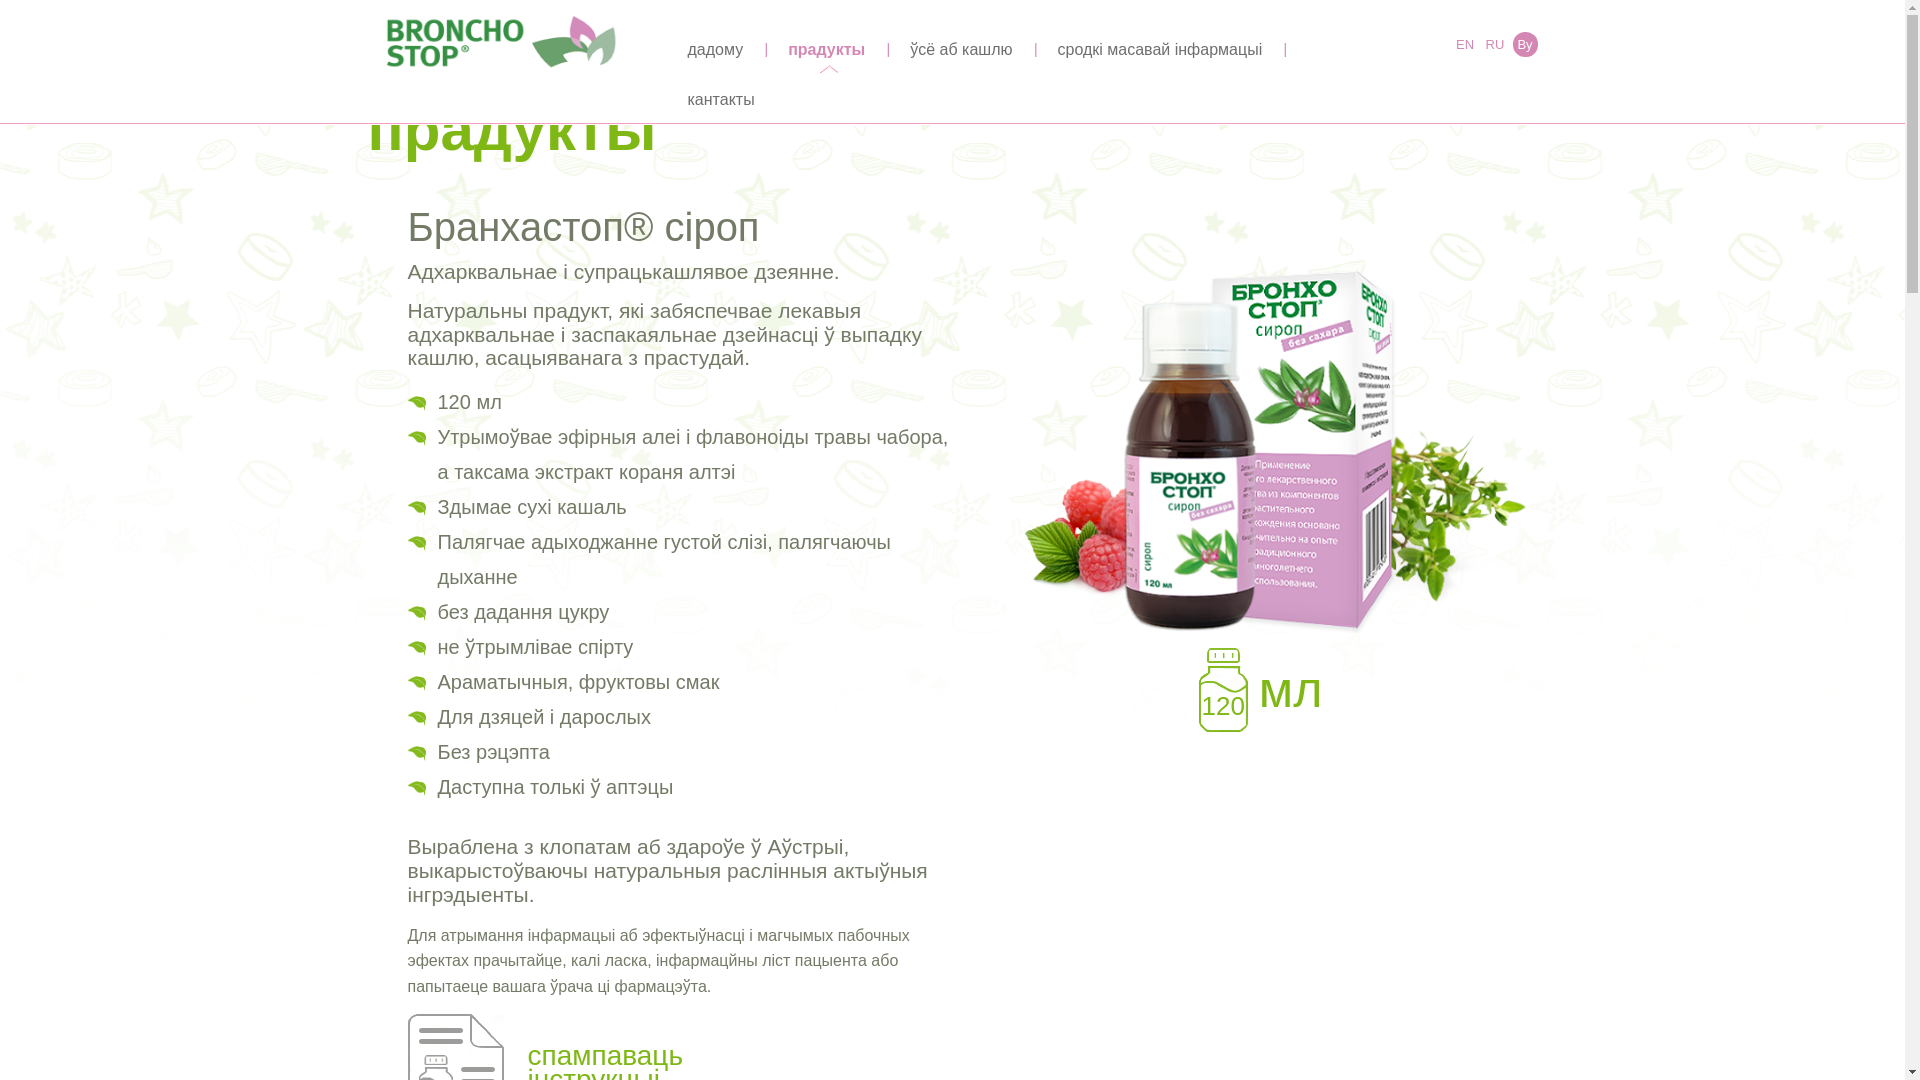 The image size is (1920, 1080). What do you see at coordinates (1464, 44) in the screenshot?
I see `EN` at bounding box center [1464, 44].